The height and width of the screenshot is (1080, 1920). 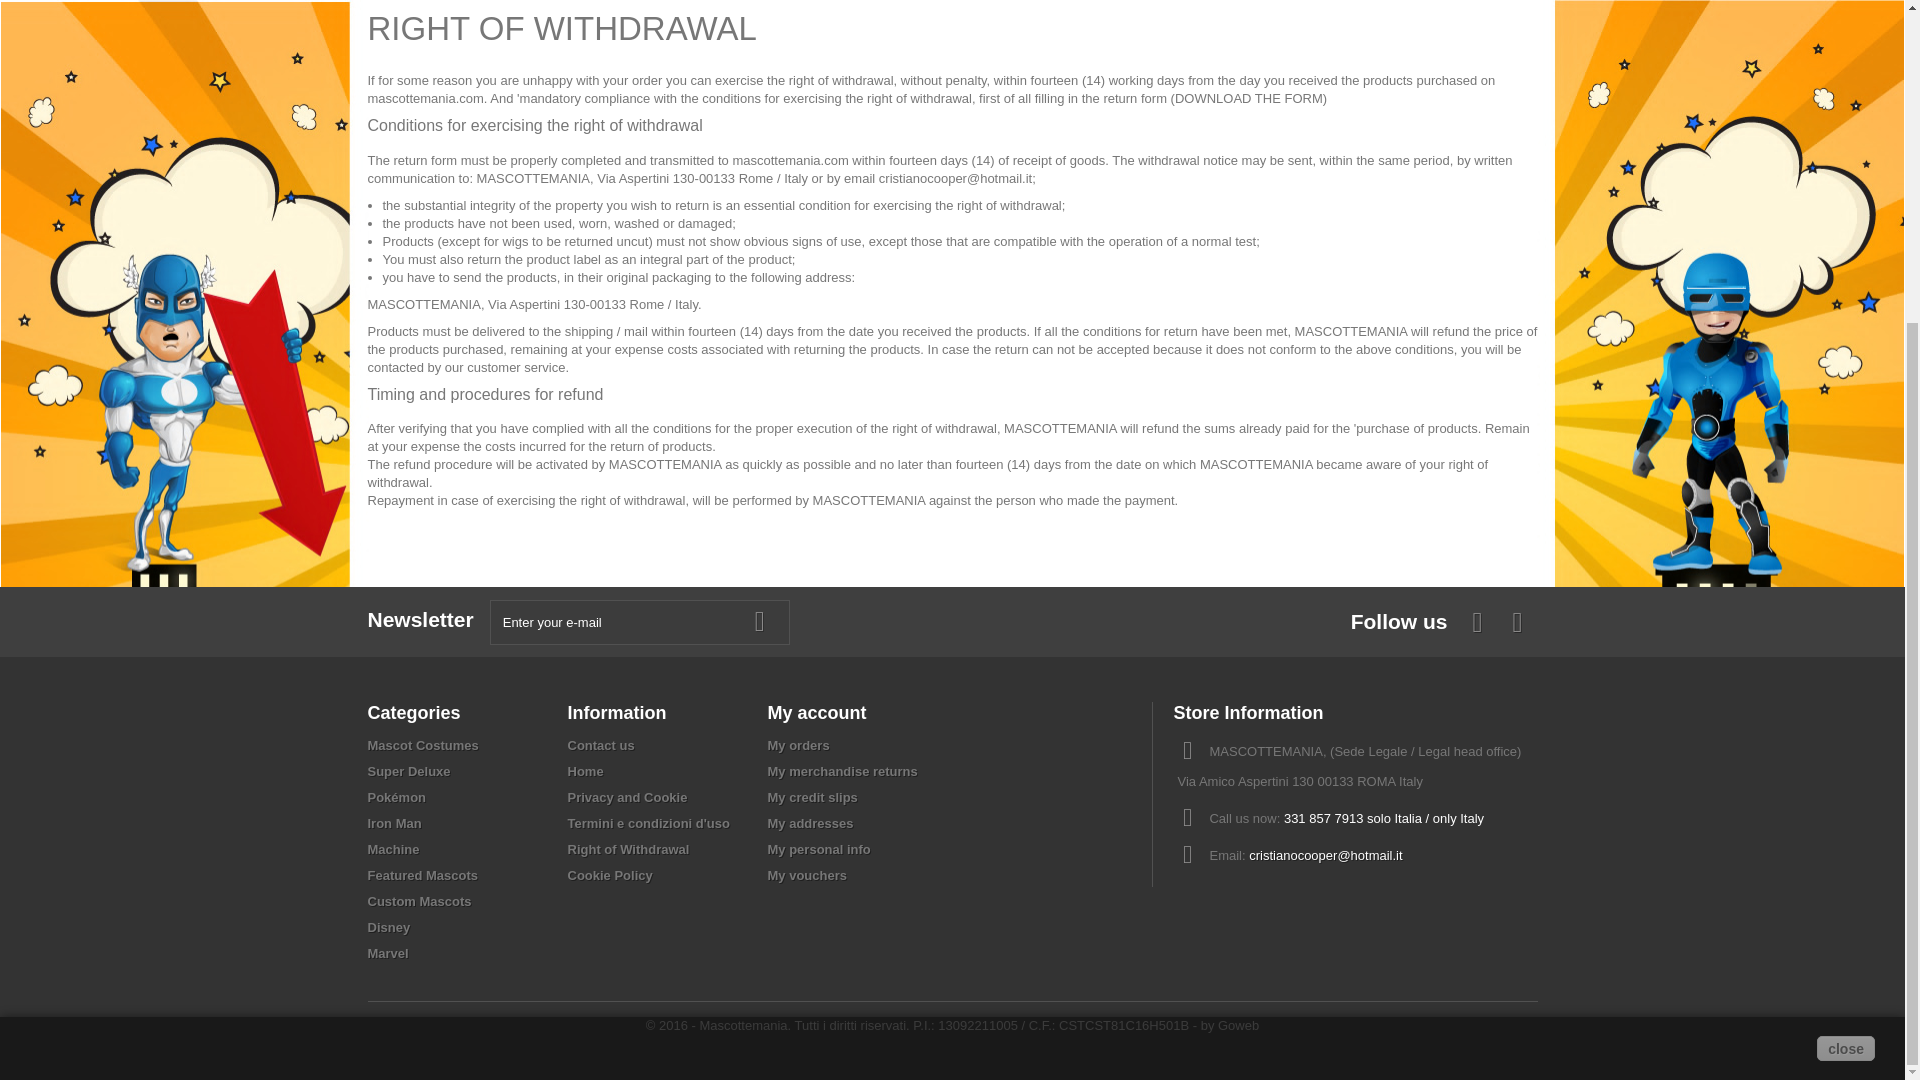 I want to click on Custom Mascots, so click(x=420, y=902).